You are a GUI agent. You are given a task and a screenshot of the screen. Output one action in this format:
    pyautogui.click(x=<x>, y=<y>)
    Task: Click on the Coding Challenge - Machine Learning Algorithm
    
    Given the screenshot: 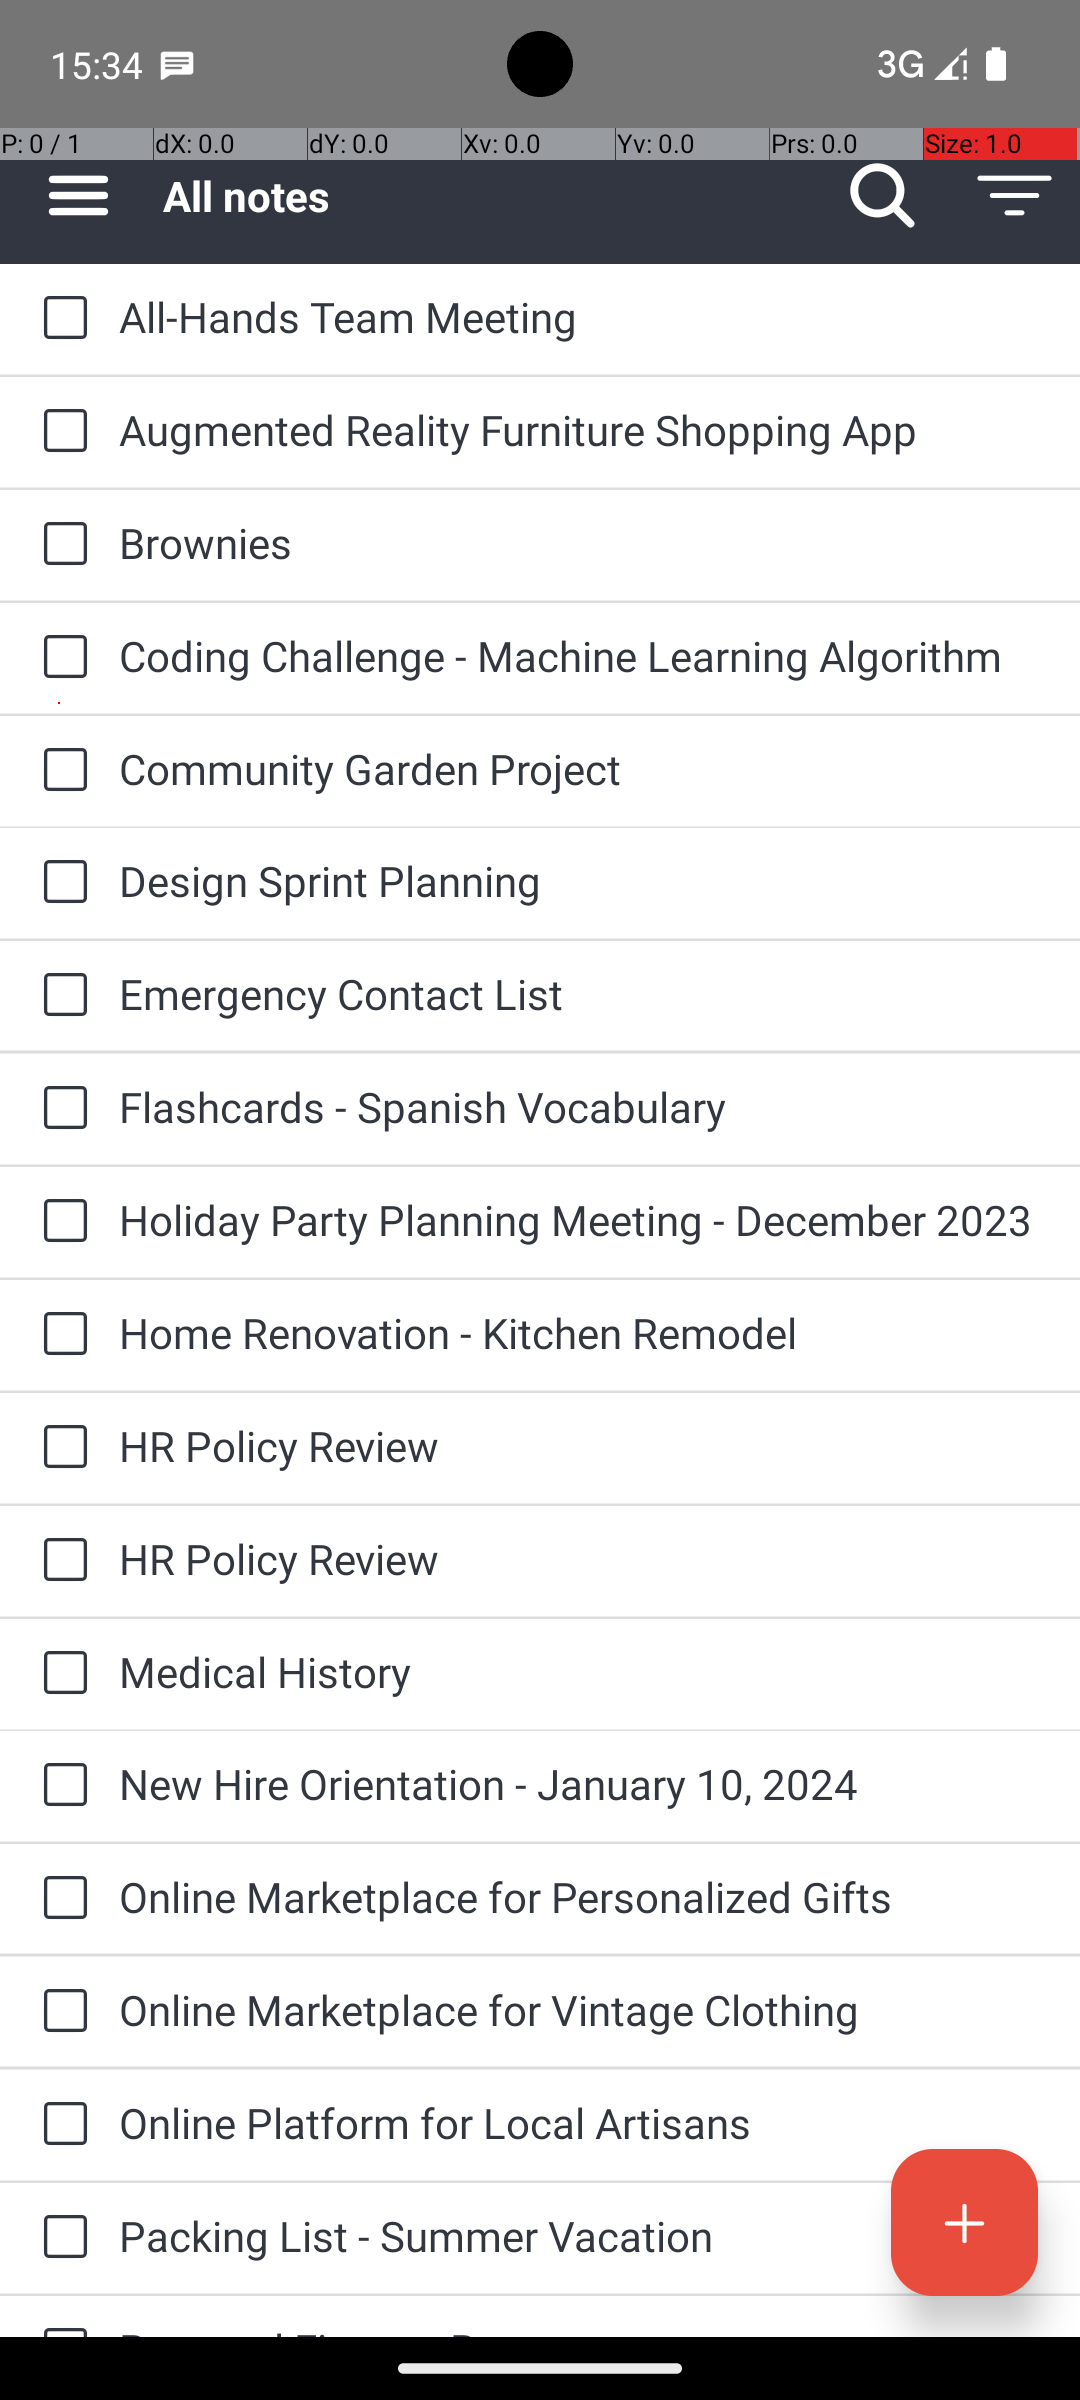 What is the action you would take?
    pyautogui.click(x=580, y=655)
    